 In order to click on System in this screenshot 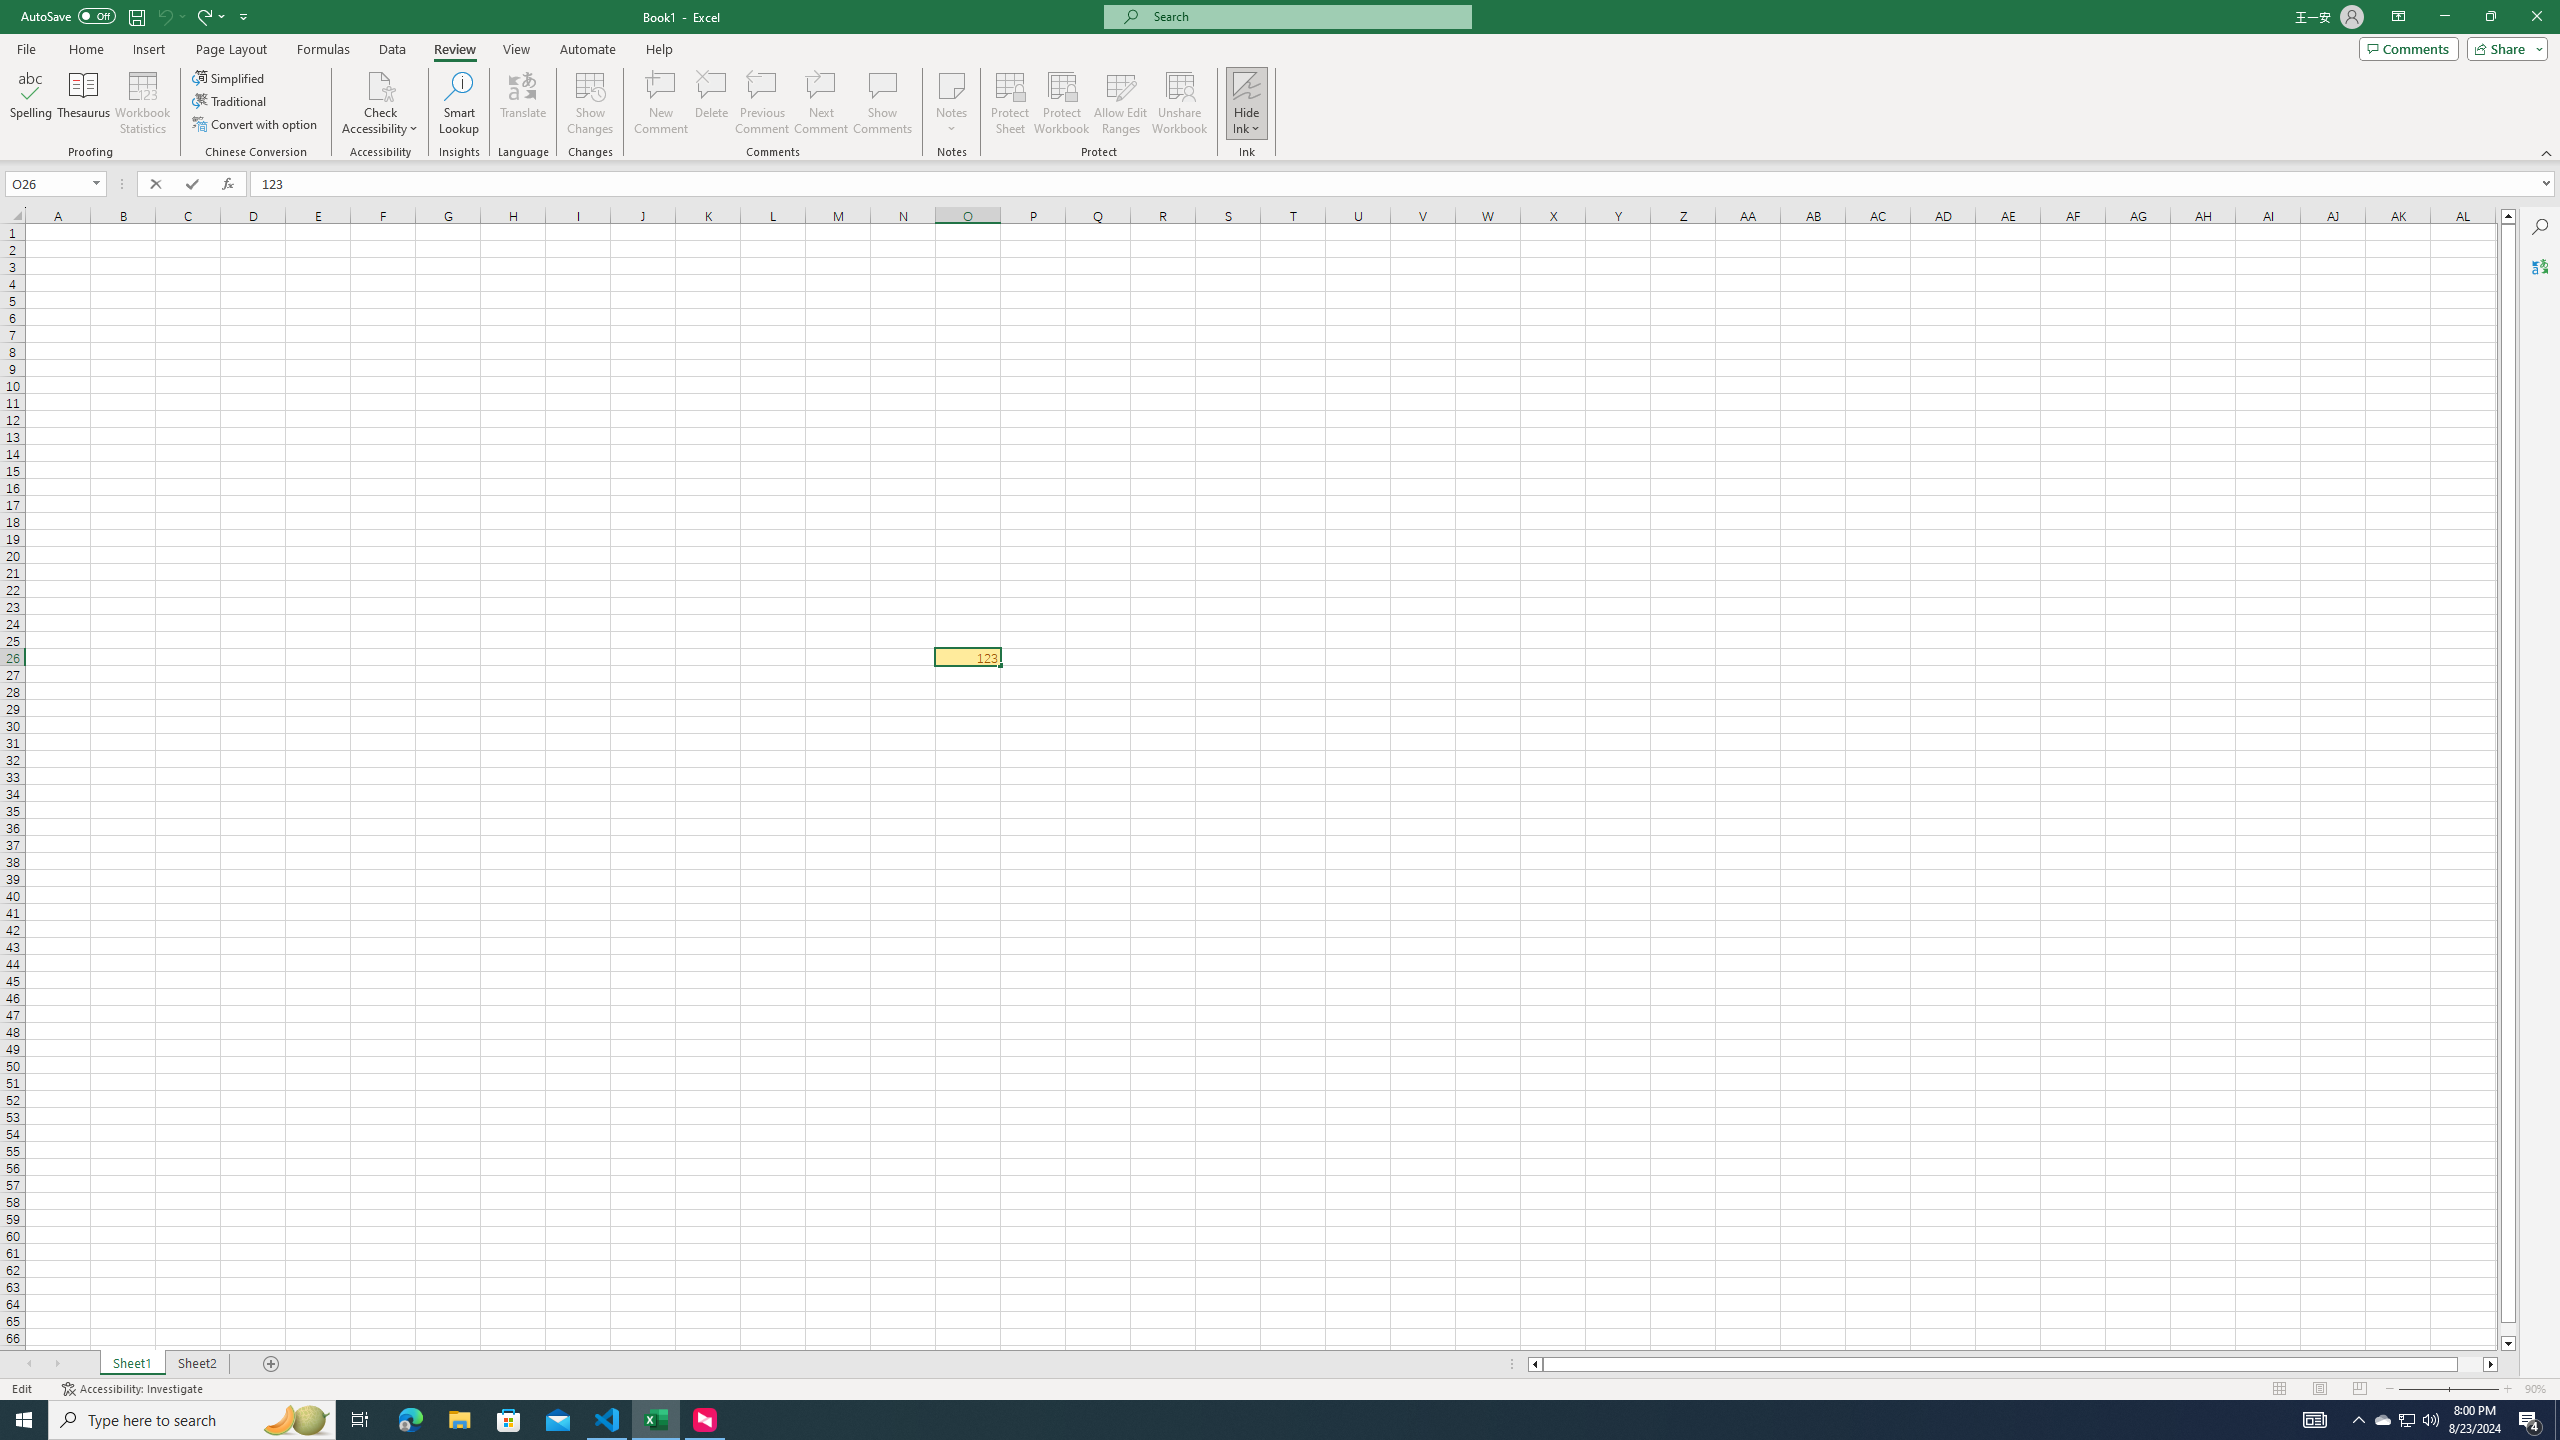, I will do `click(12, 10)`.